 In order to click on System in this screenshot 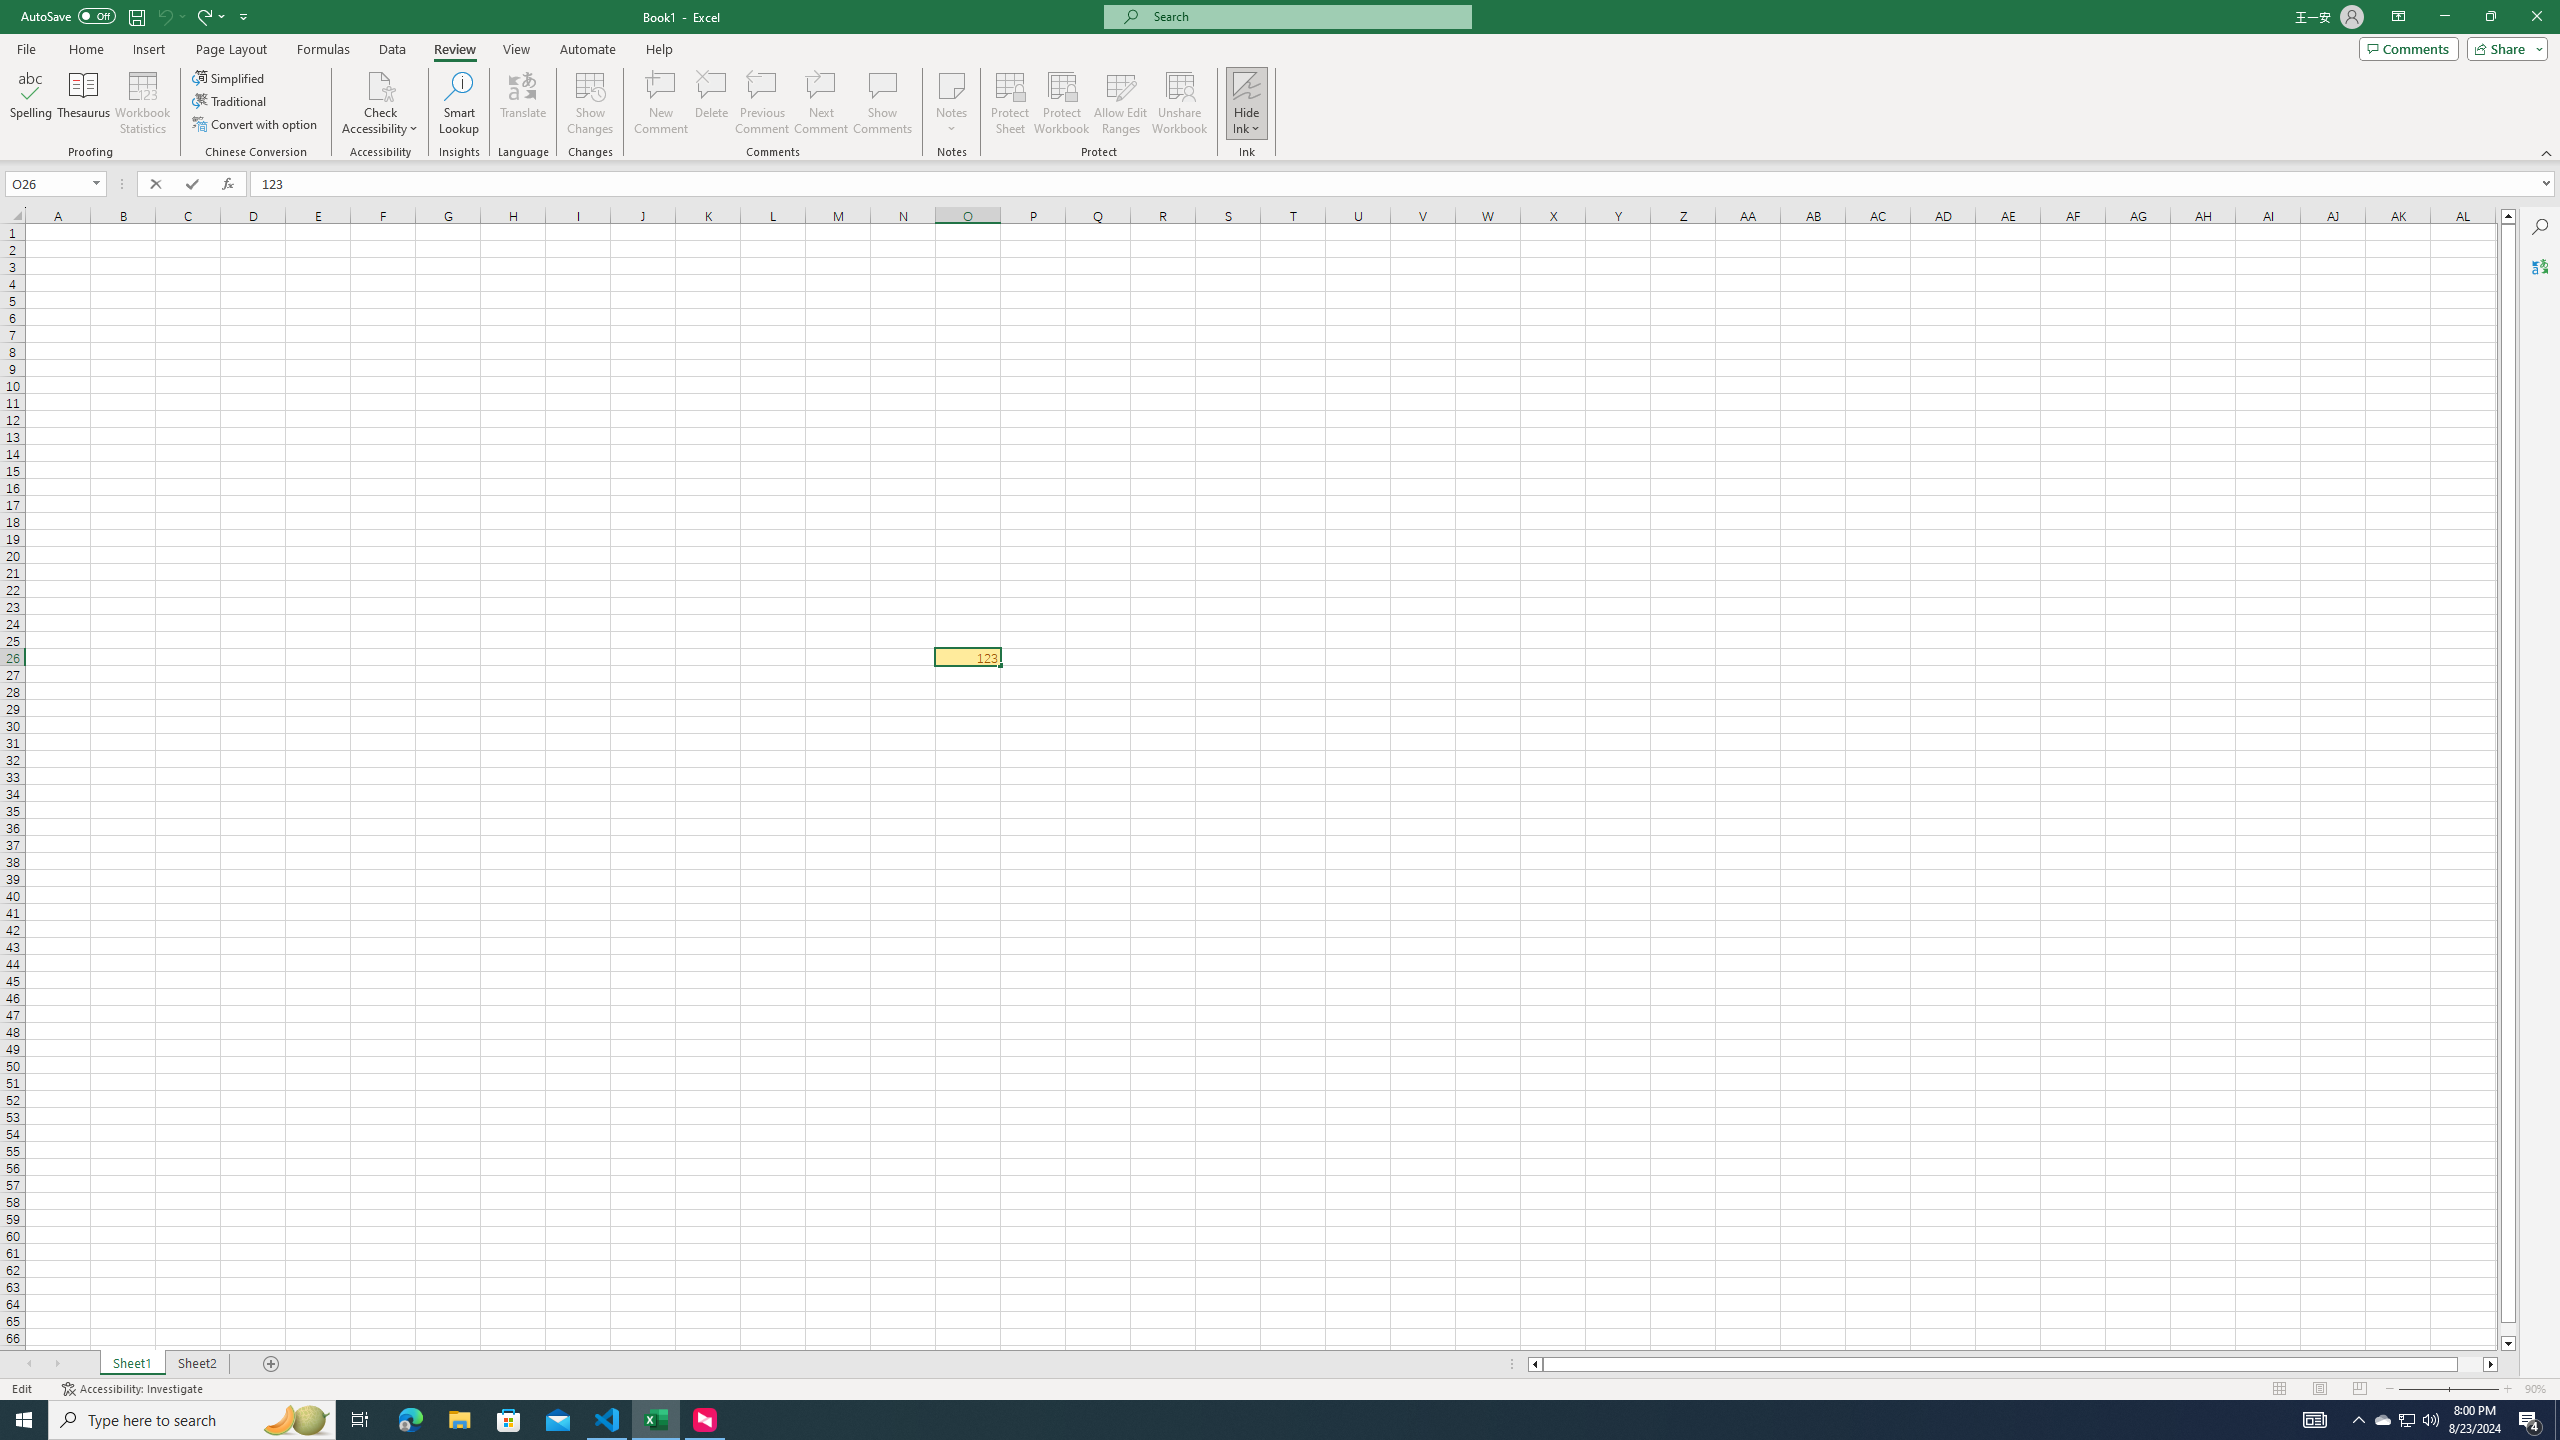, I will do `click(12, 10)`.